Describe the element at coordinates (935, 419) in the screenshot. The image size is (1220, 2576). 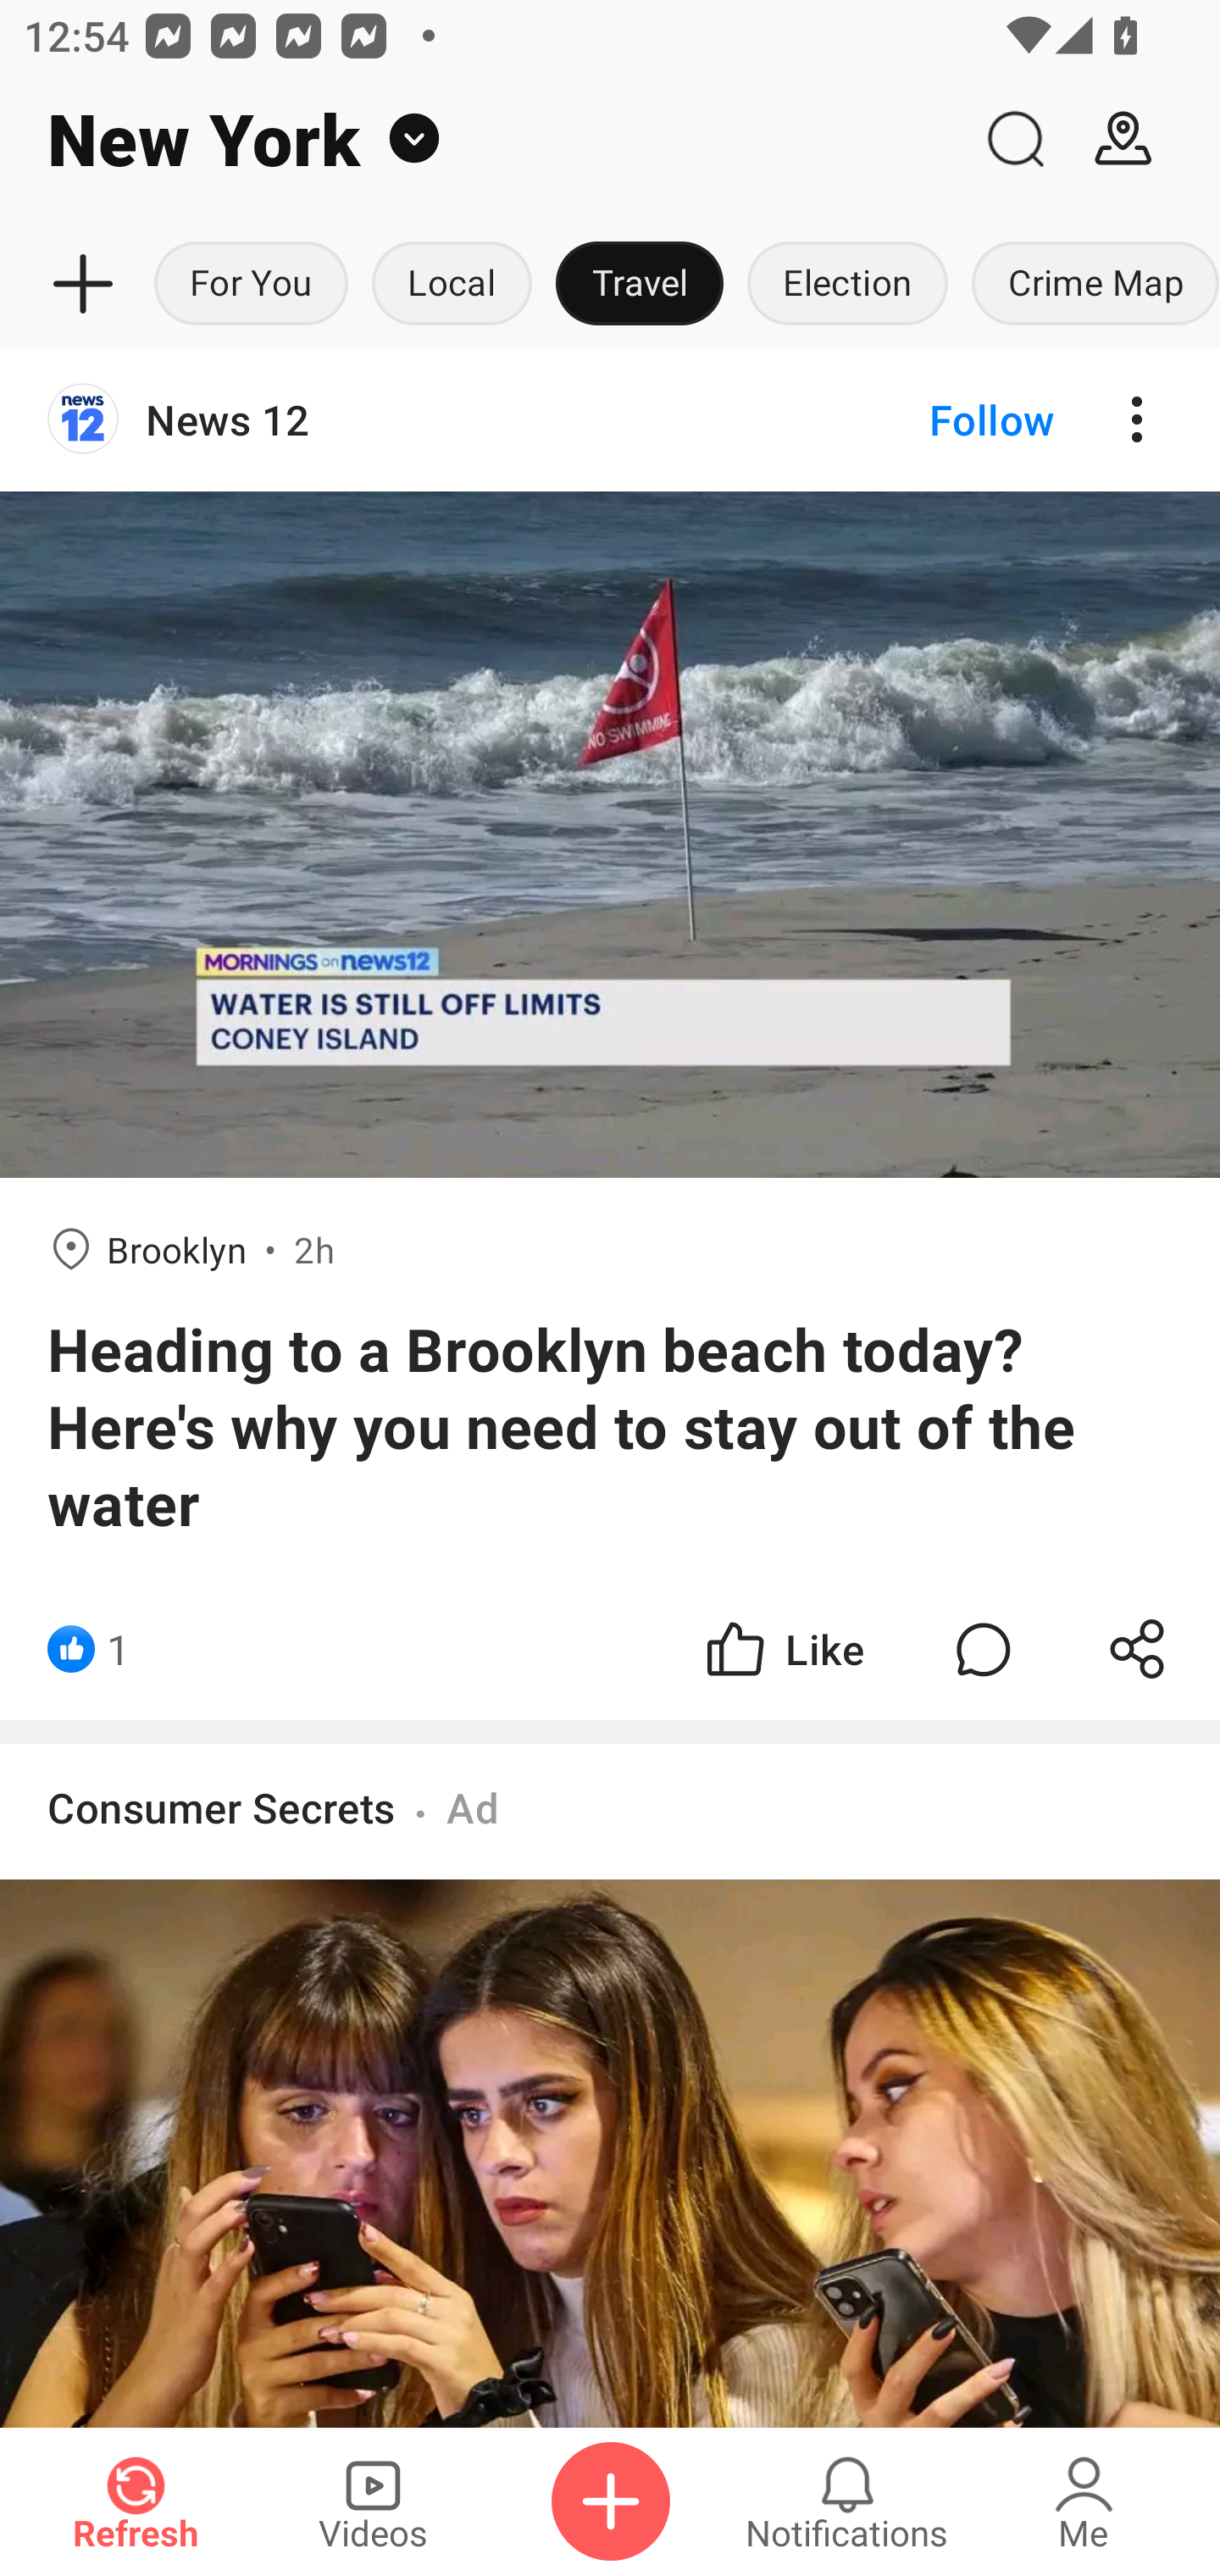
I see `Follow` at that location.